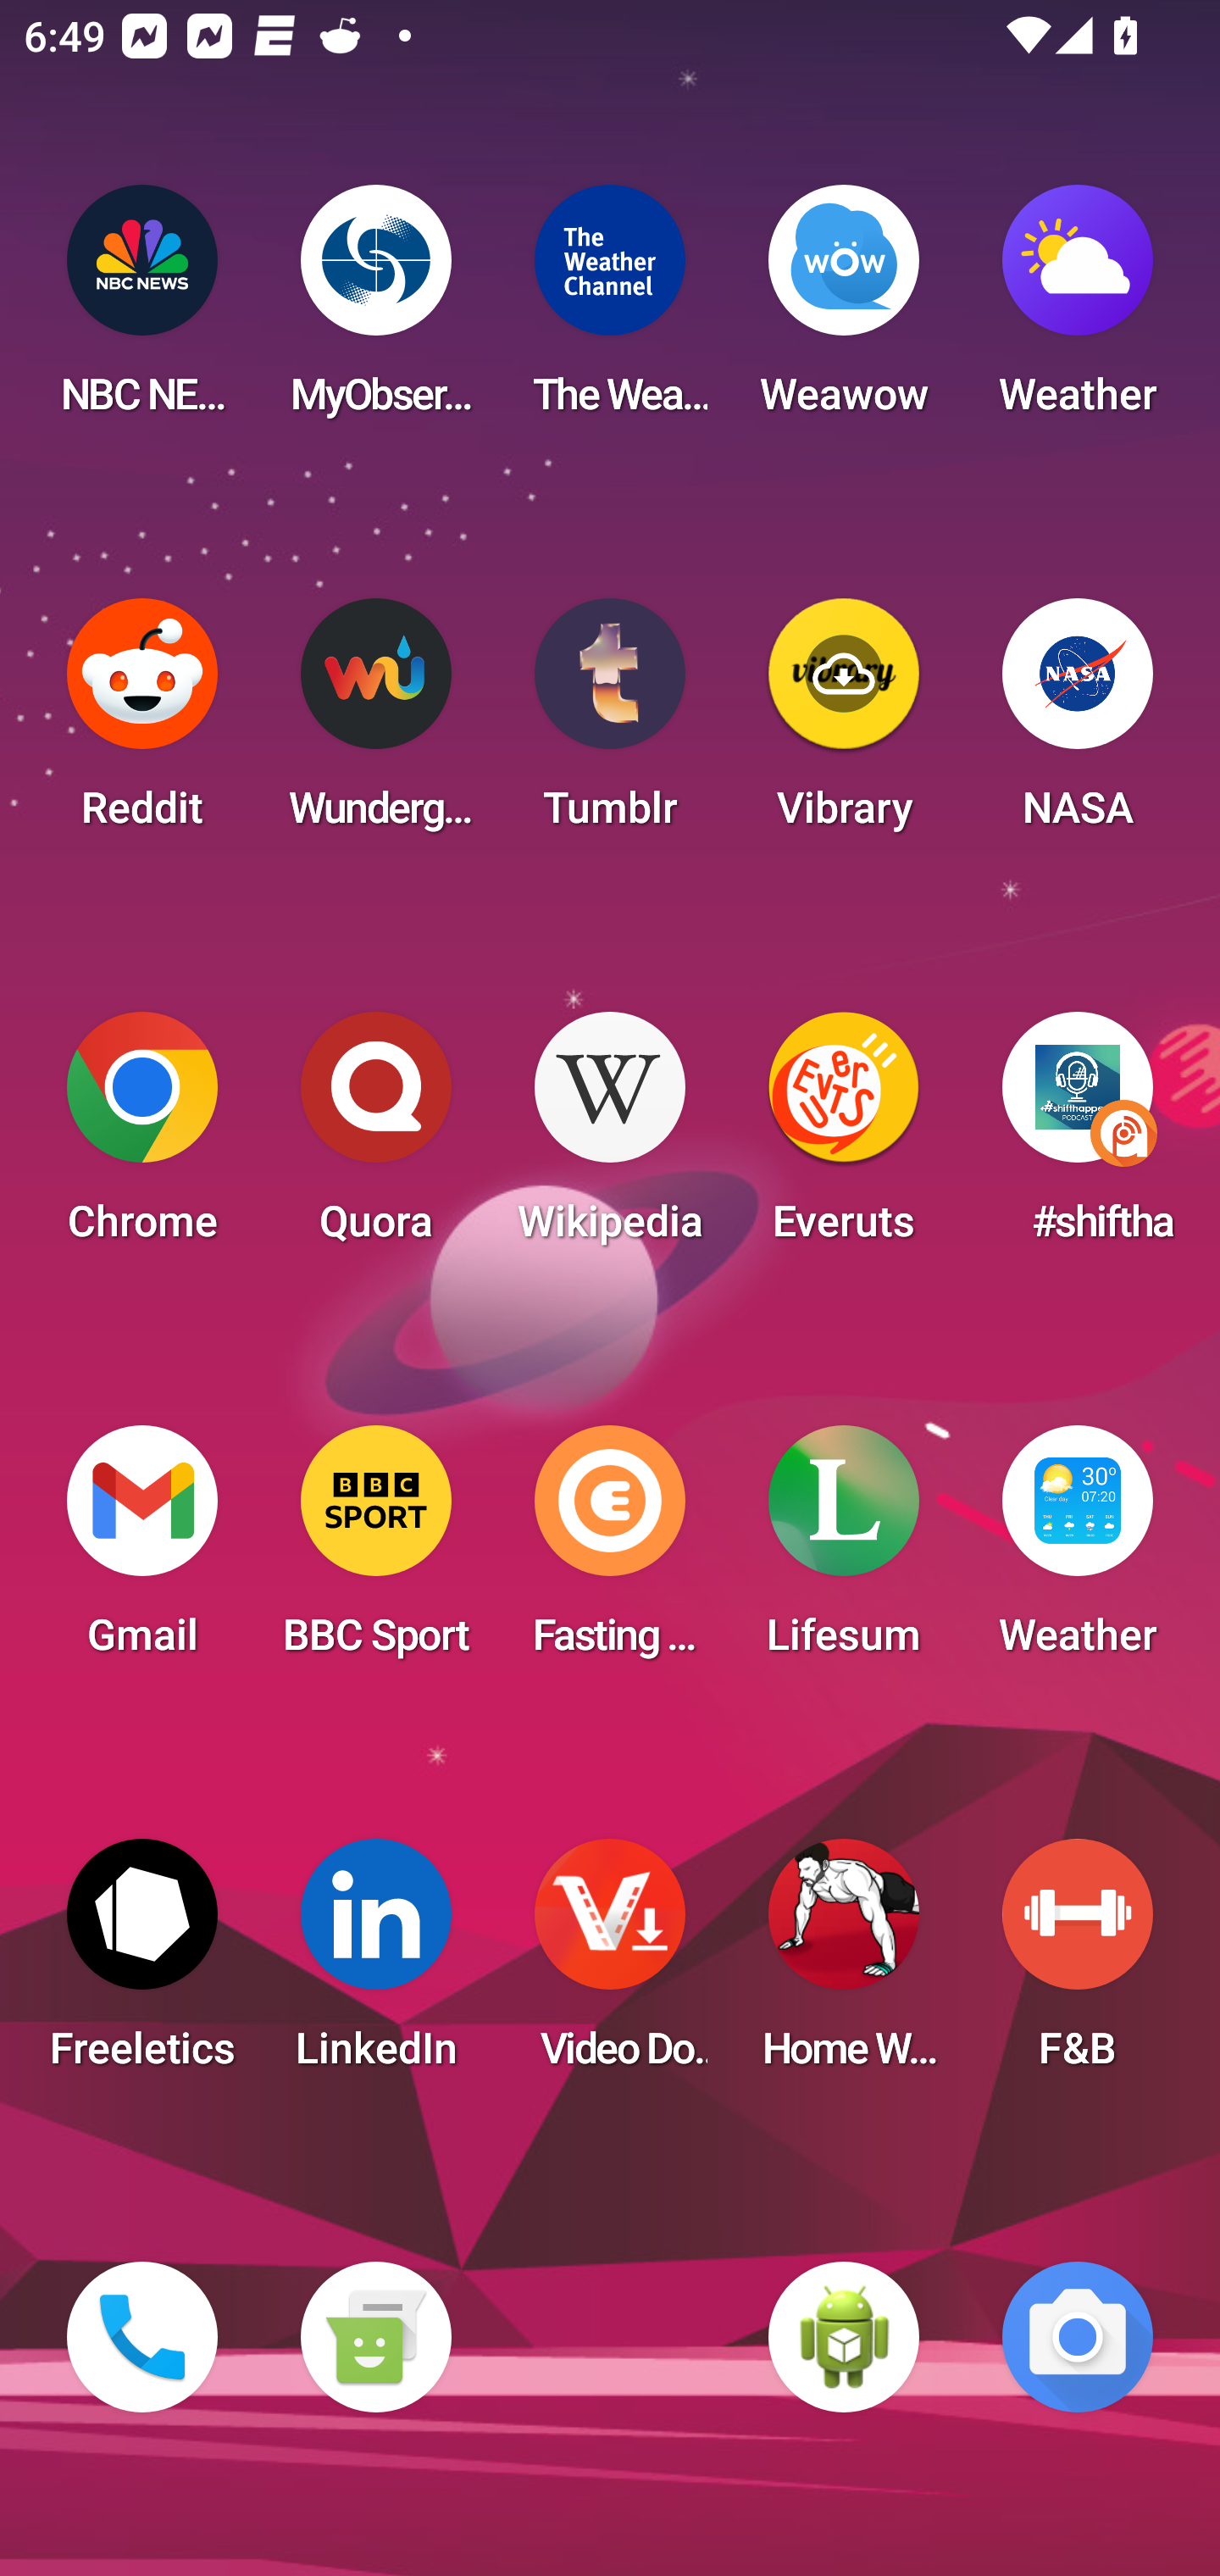 Image resolution: width=1220 pixels, height=2576 pixels. I want to click on Wunderground, so click(375, 724).